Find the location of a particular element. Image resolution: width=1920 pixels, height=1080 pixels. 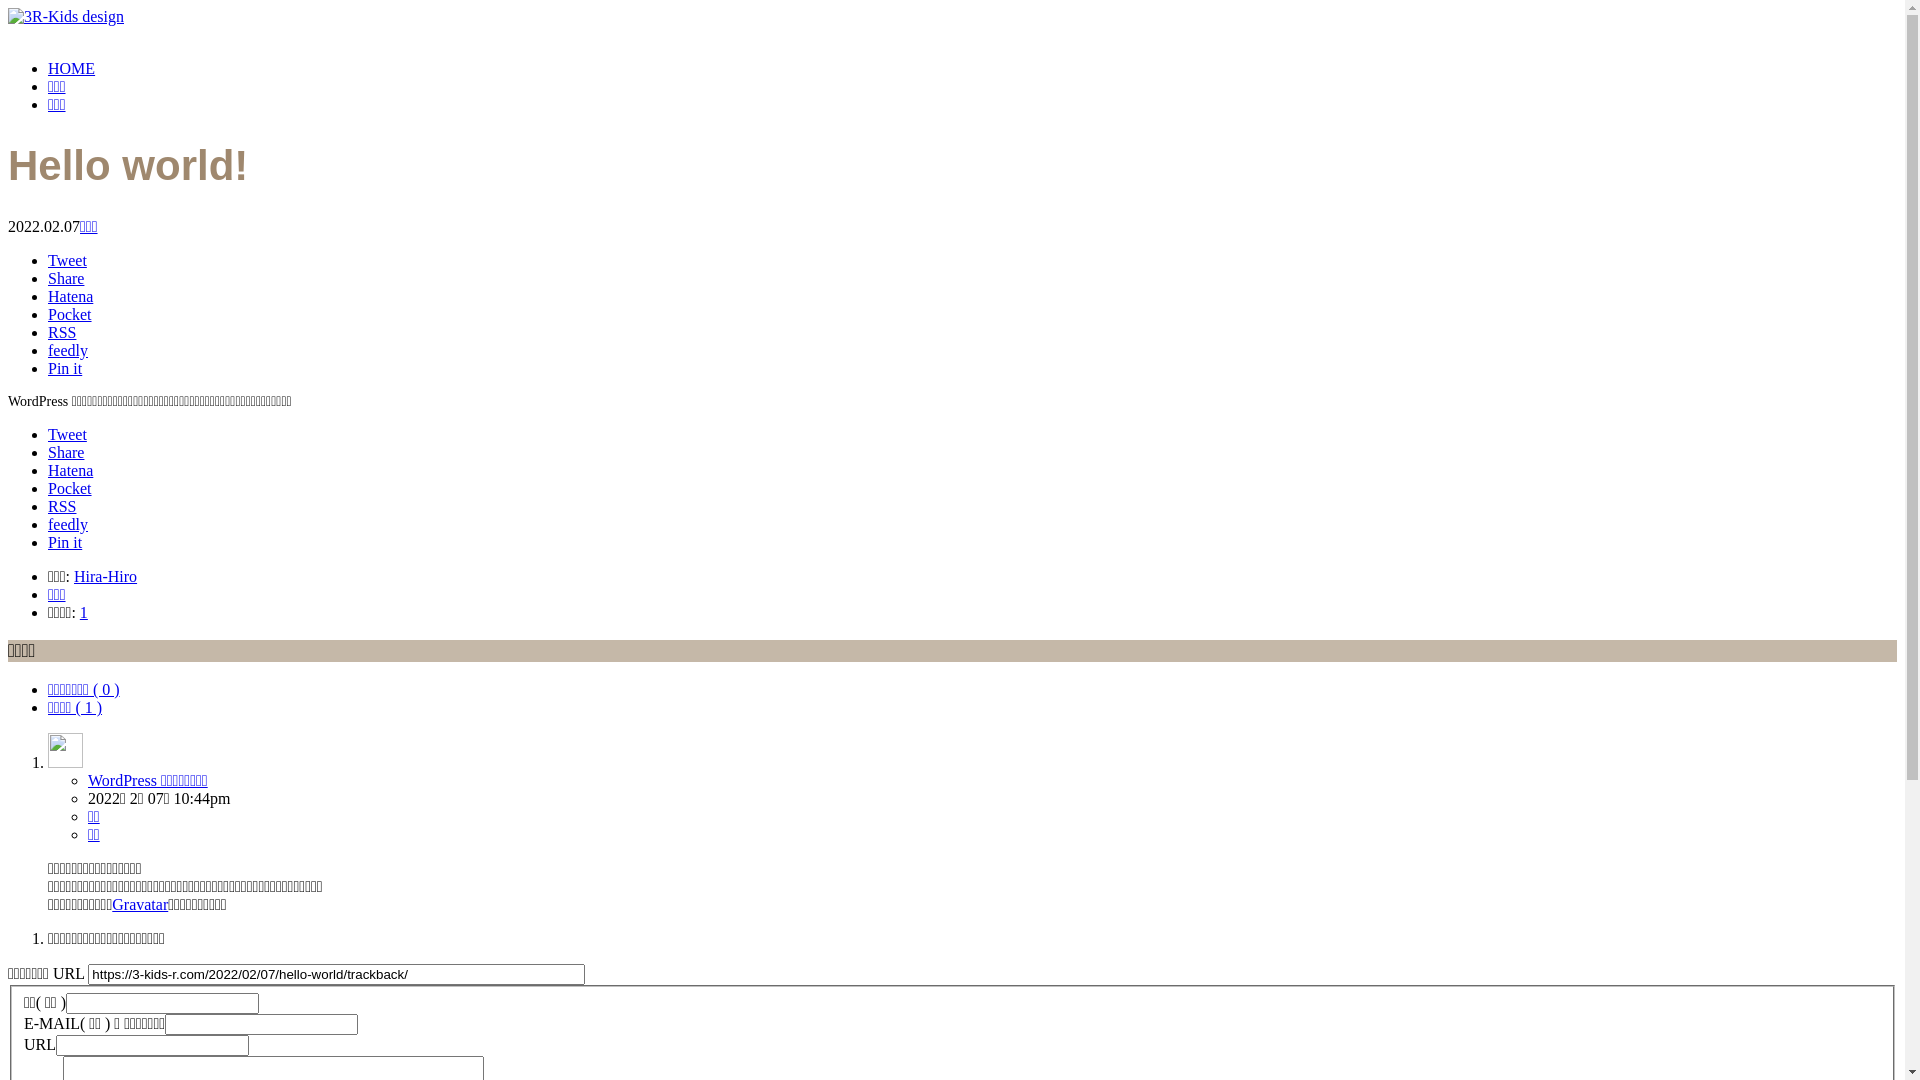

Share is located at coordinates (66, 452).